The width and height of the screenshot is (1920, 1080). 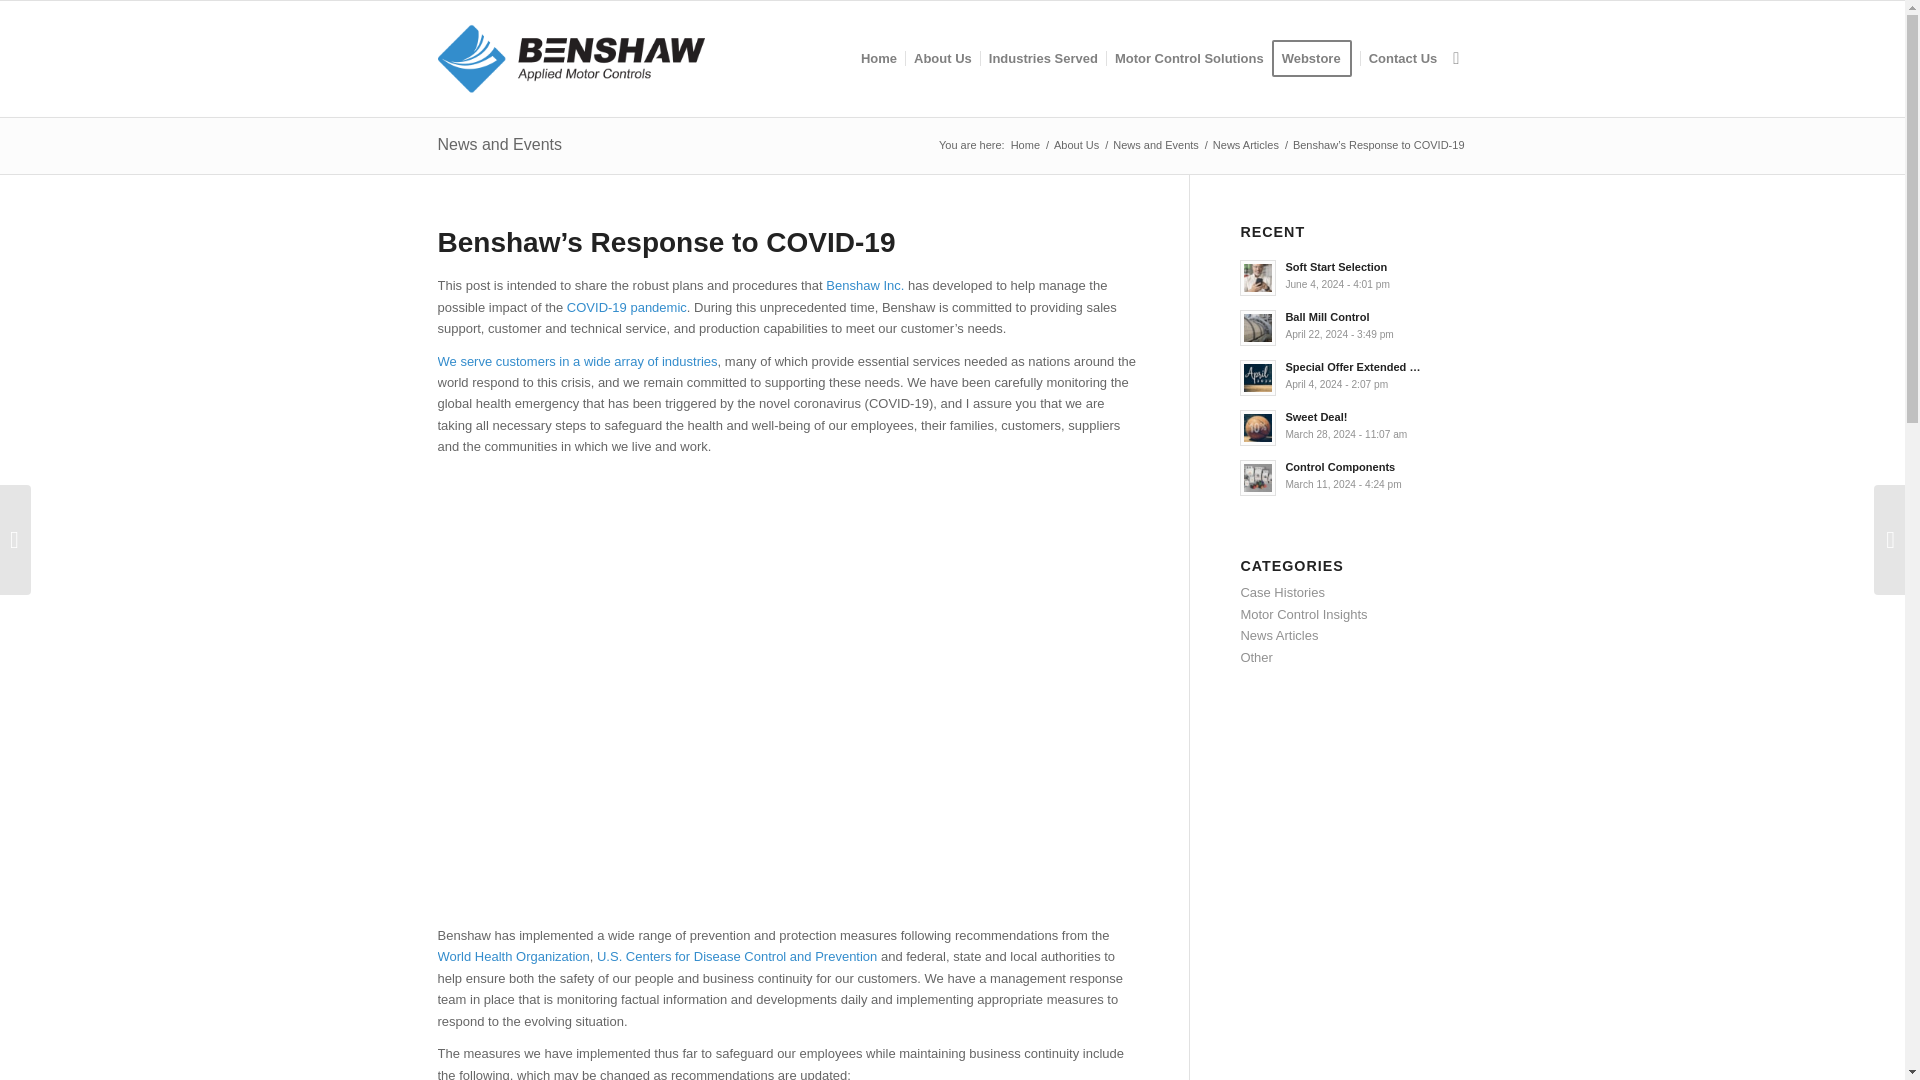 What do you see at coordinates (1076, 146) in the screenshot?
I see `About Us` at bounding box center [1076, 146].